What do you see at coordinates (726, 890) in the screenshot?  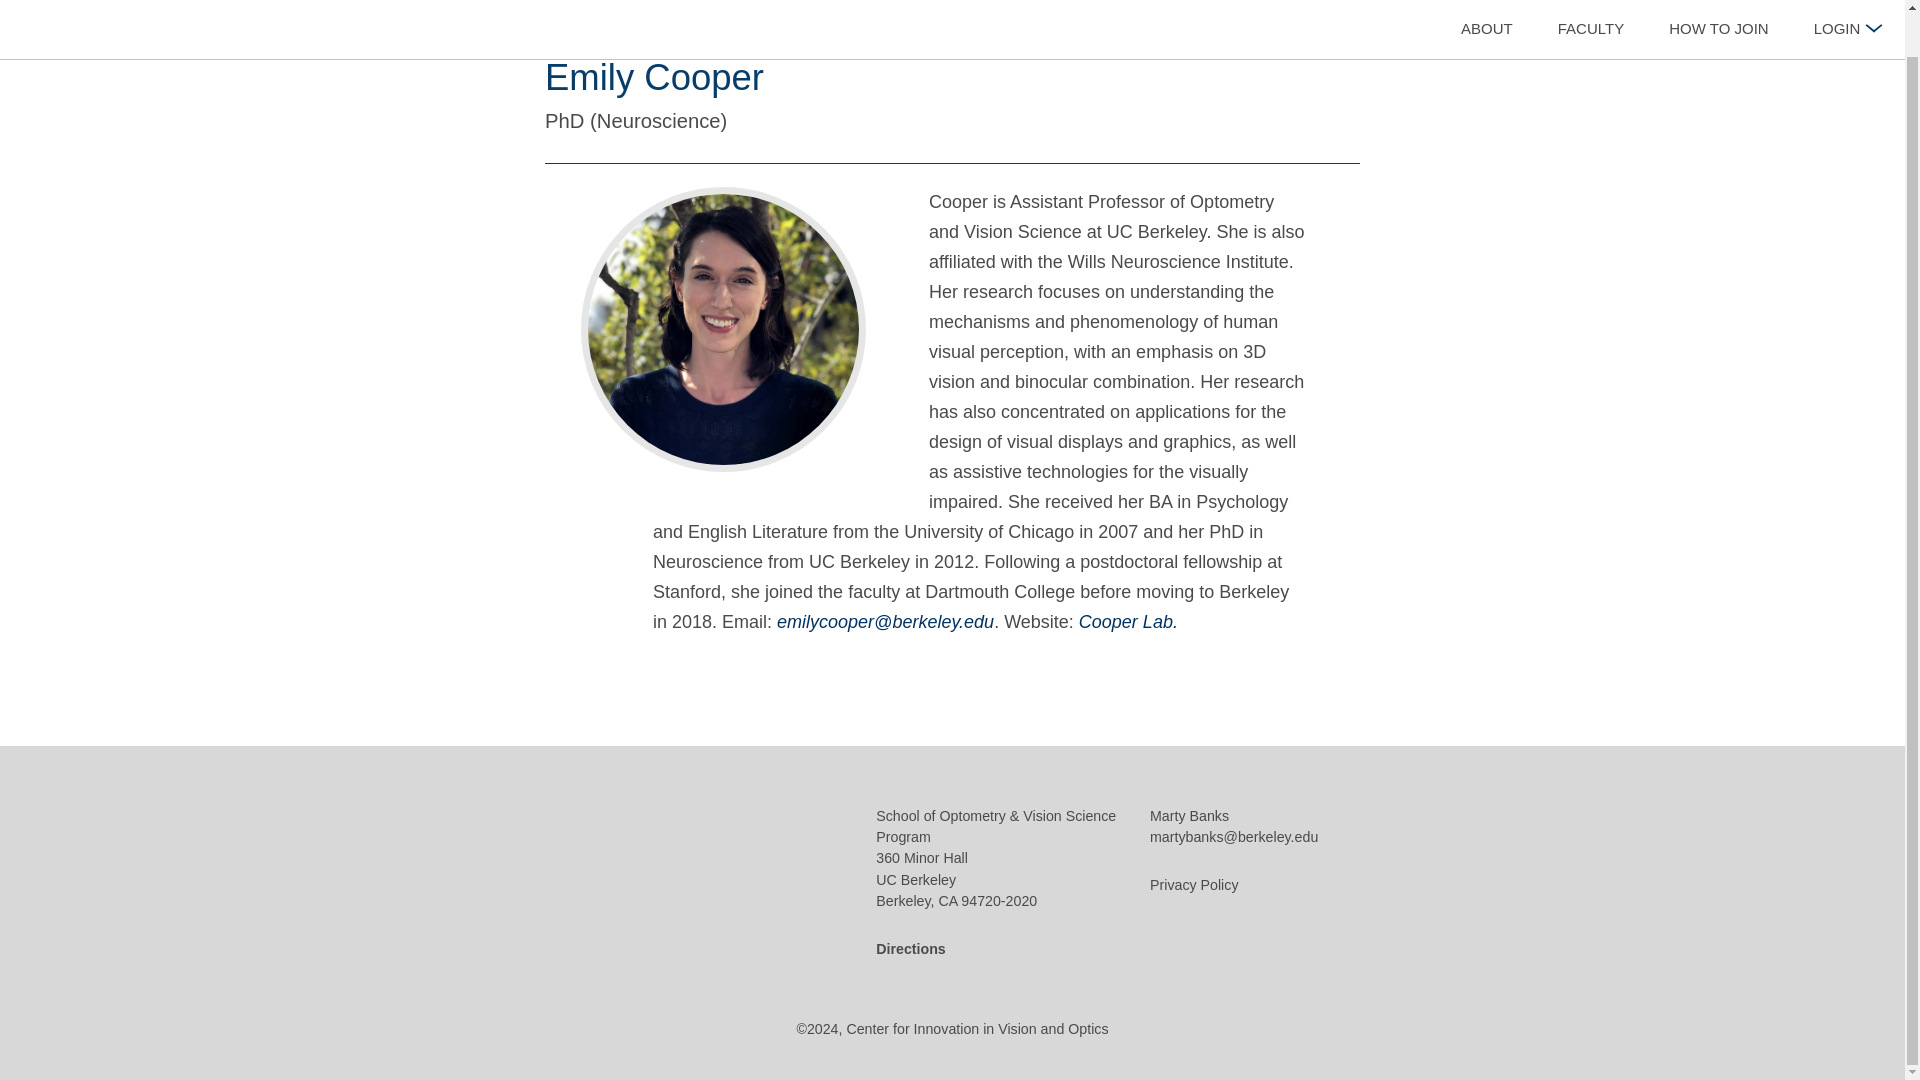 I see `CIVO CENTER FOR INNOVATION IN VISION AND OPTICS` at bounding box center [726, 890].